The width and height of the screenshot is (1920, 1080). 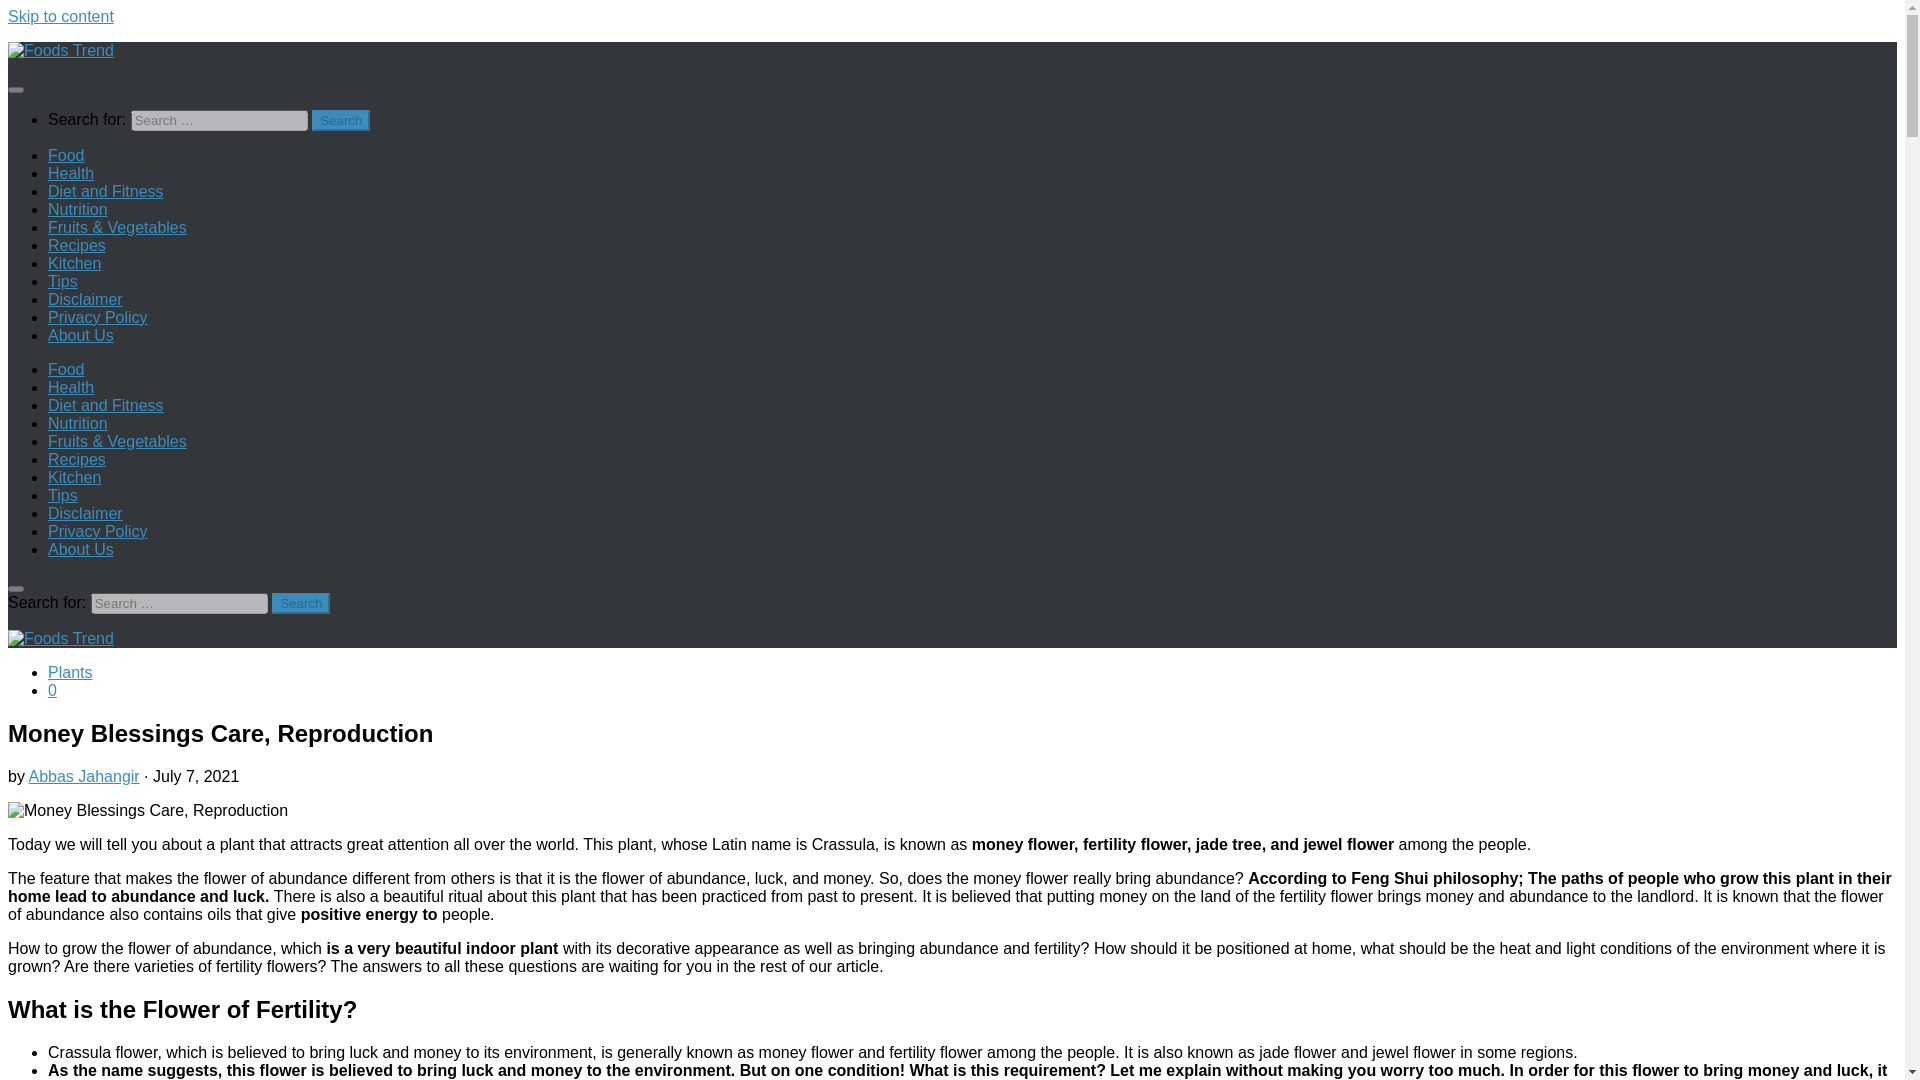 What do you see at coordinates (98, 531) in the screenshot?
I see `Privacy Policy` at bounding box center [98, 531].